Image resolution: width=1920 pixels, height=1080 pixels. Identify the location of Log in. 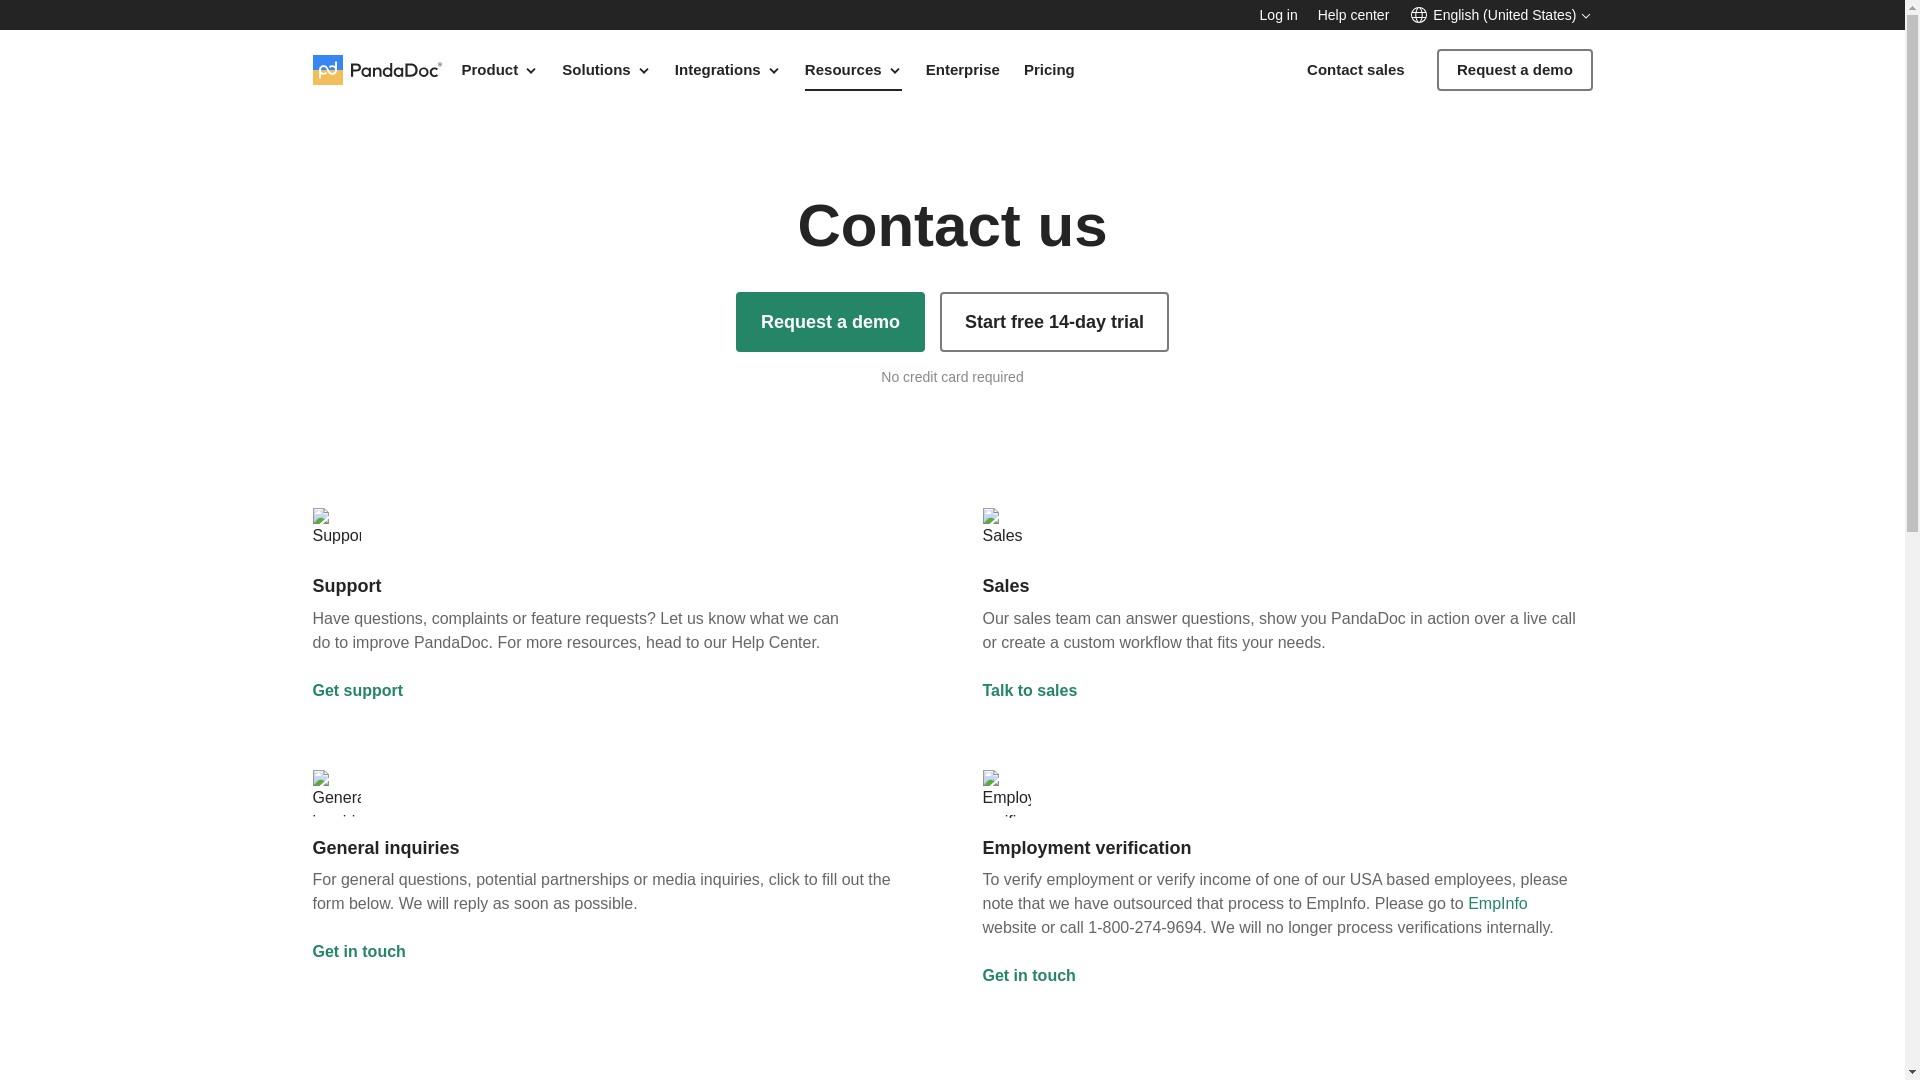
(1278, 14).